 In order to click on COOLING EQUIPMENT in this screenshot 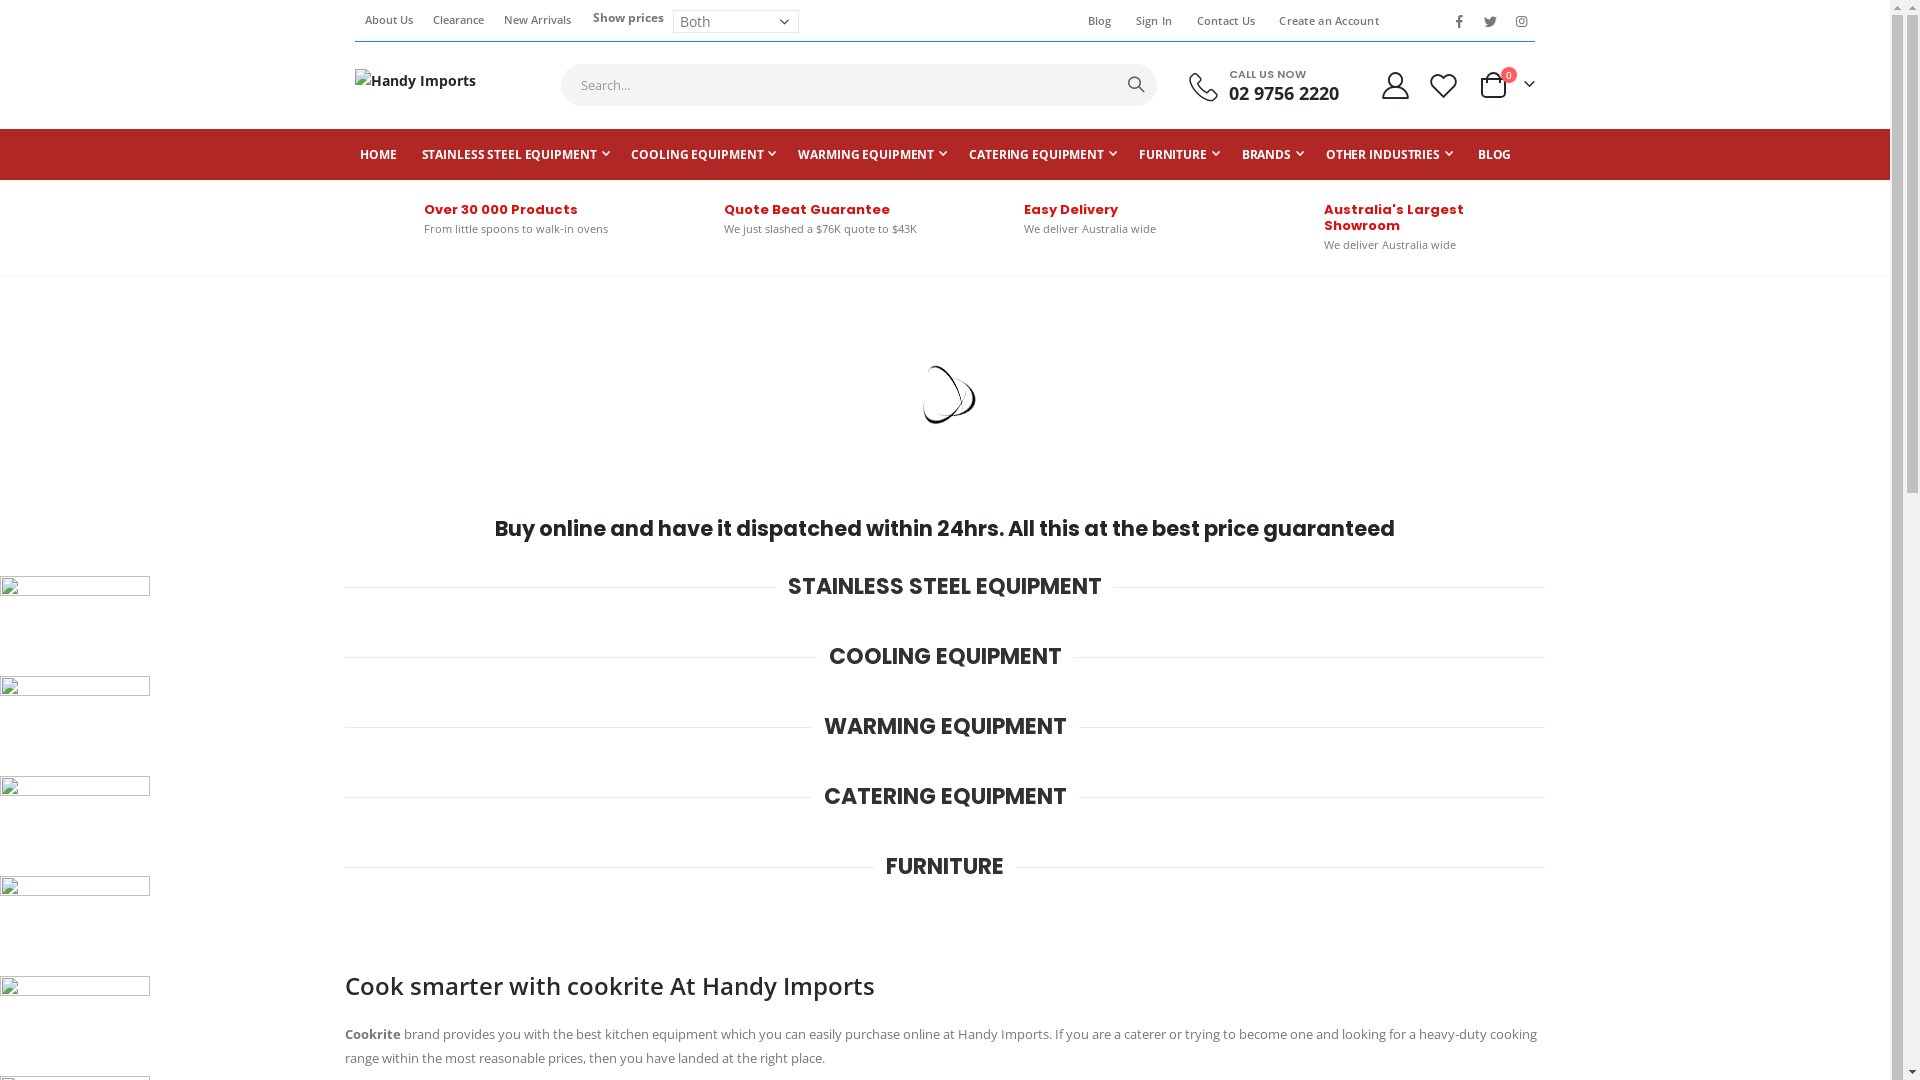, I will do `click(704, 154)`.